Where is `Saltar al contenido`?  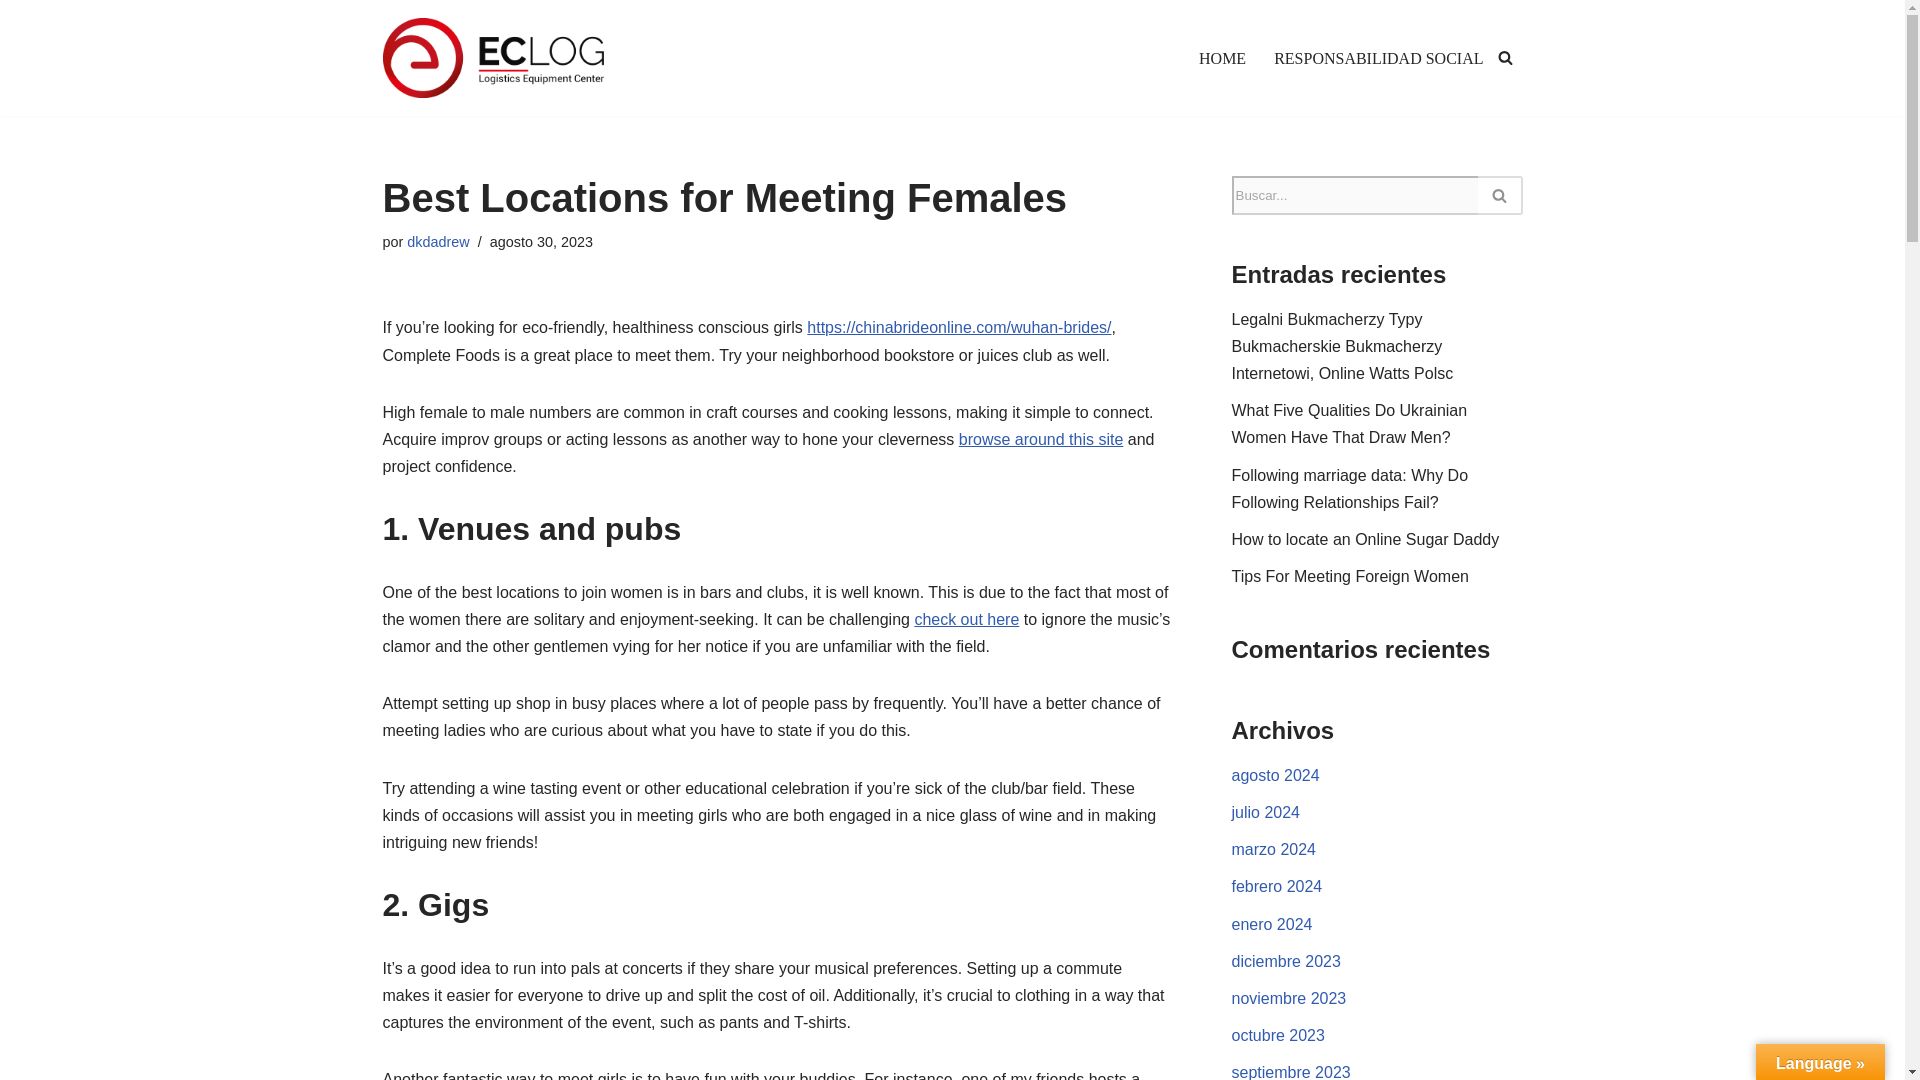 Saltar al contenido is located at coordinates (15, 42).